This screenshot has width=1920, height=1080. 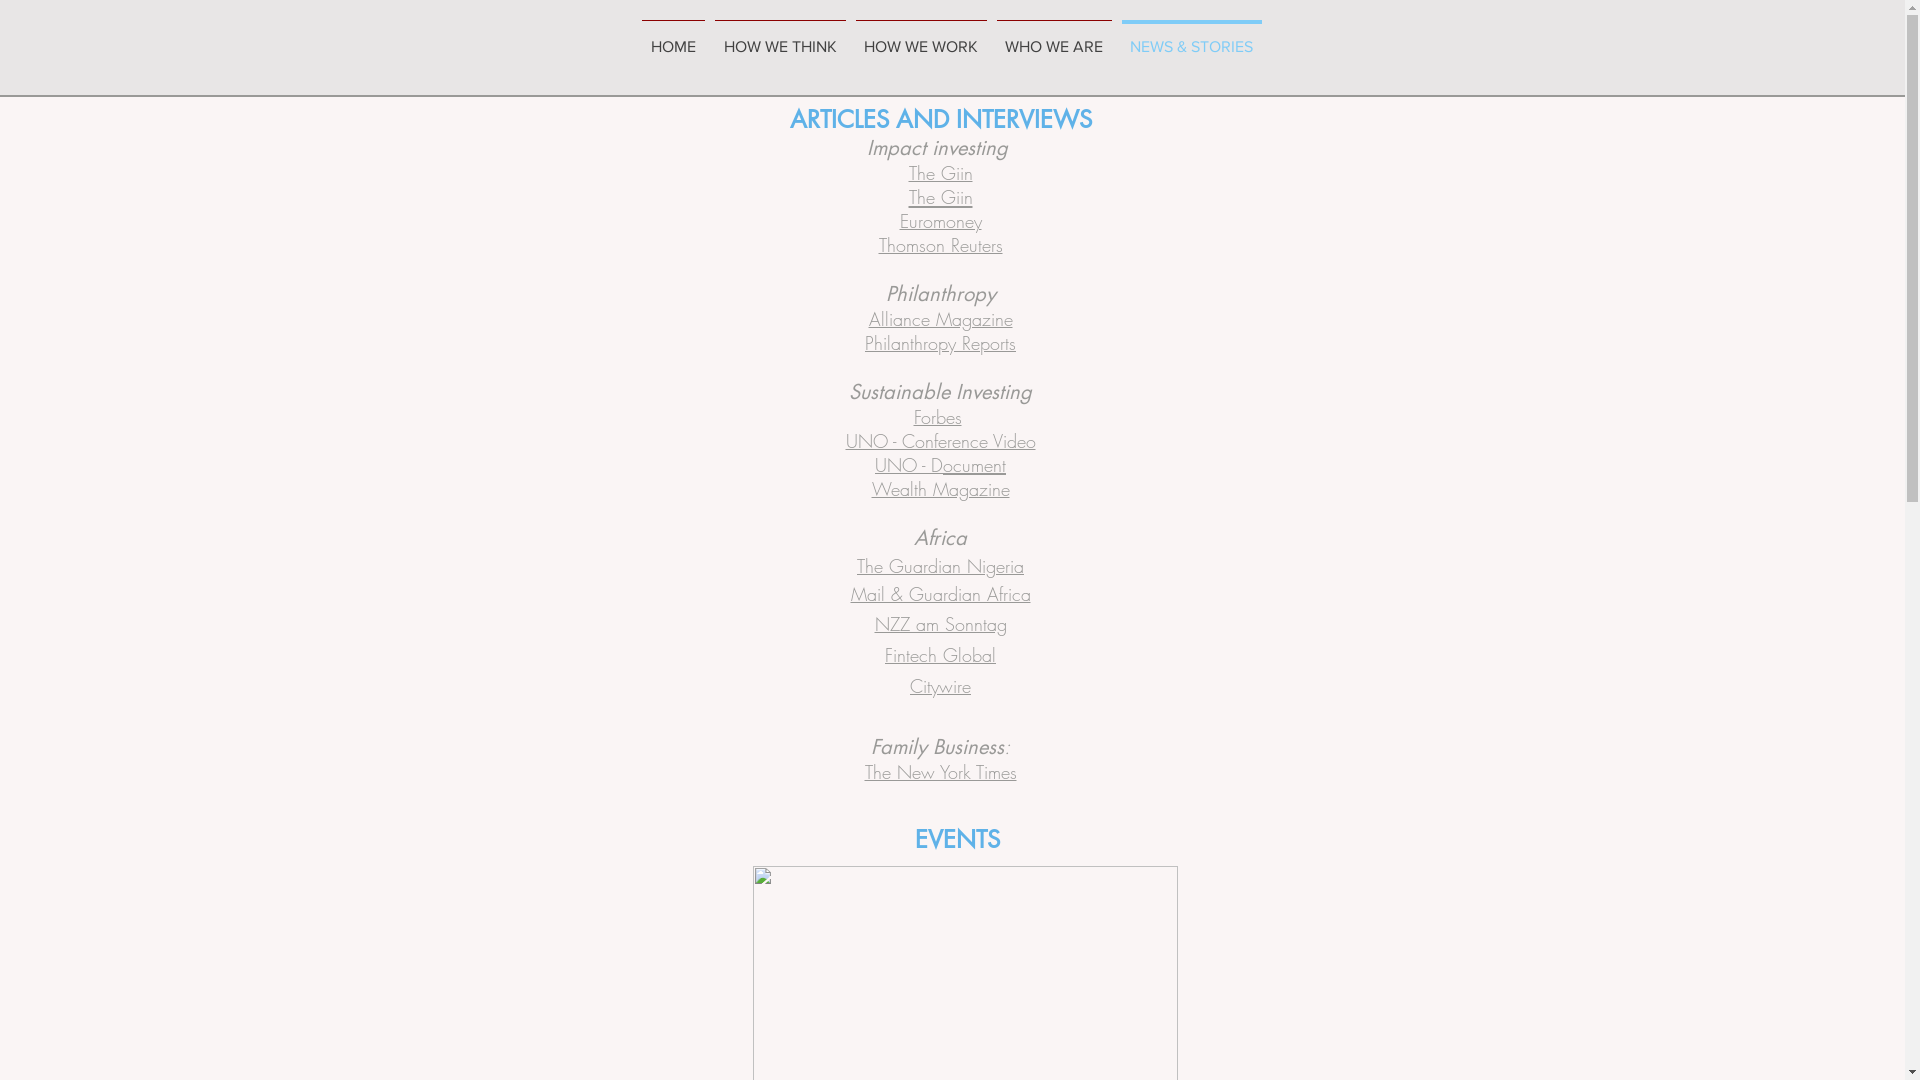 I want to click on WHO WE ARE, so click(x=1054, y=38).